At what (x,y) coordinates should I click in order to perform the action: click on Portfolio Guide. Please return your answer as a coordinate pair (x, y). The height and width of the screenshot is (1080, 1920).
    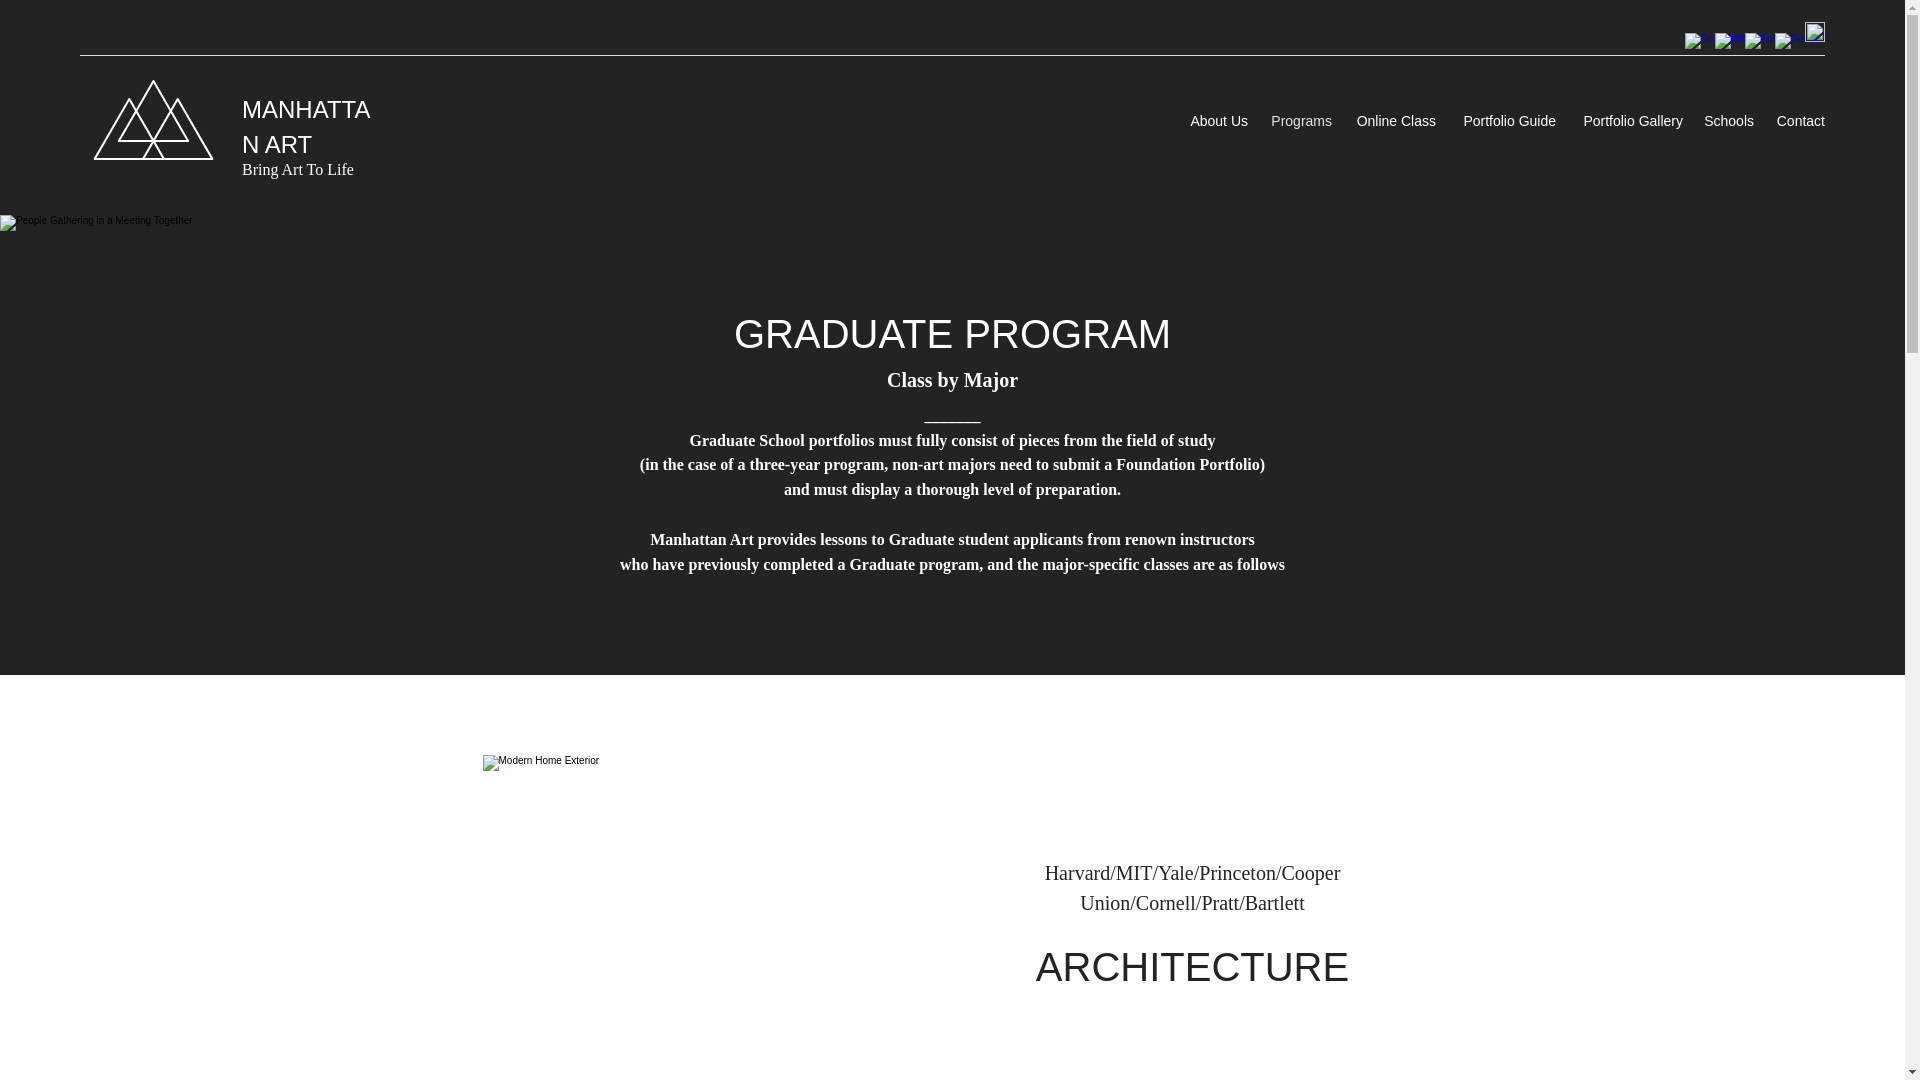
    Looking at the image, I should click on (1506, 120).